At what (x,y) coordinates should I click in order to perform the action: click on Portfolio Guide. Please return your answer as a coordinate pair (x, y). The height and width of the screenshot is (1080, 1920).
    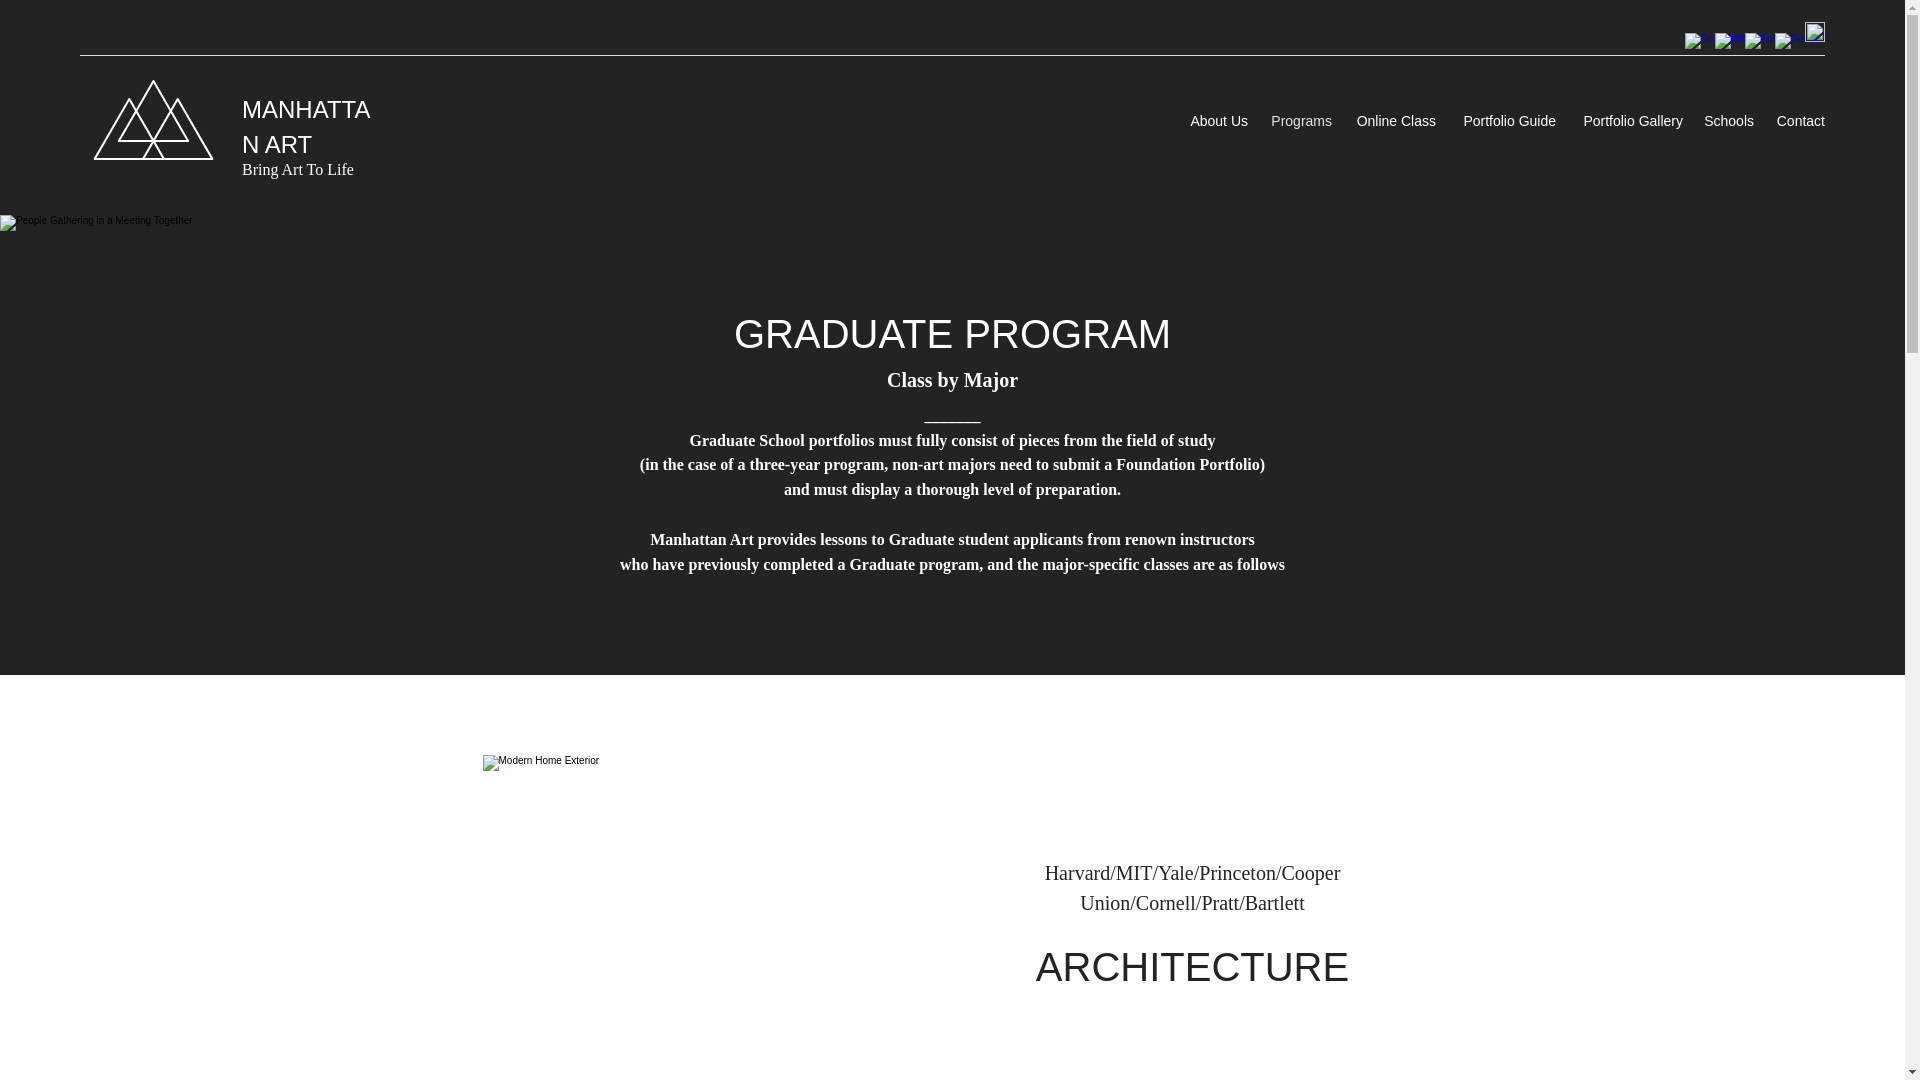
    Looking at the image, I should click on (1506, 120).